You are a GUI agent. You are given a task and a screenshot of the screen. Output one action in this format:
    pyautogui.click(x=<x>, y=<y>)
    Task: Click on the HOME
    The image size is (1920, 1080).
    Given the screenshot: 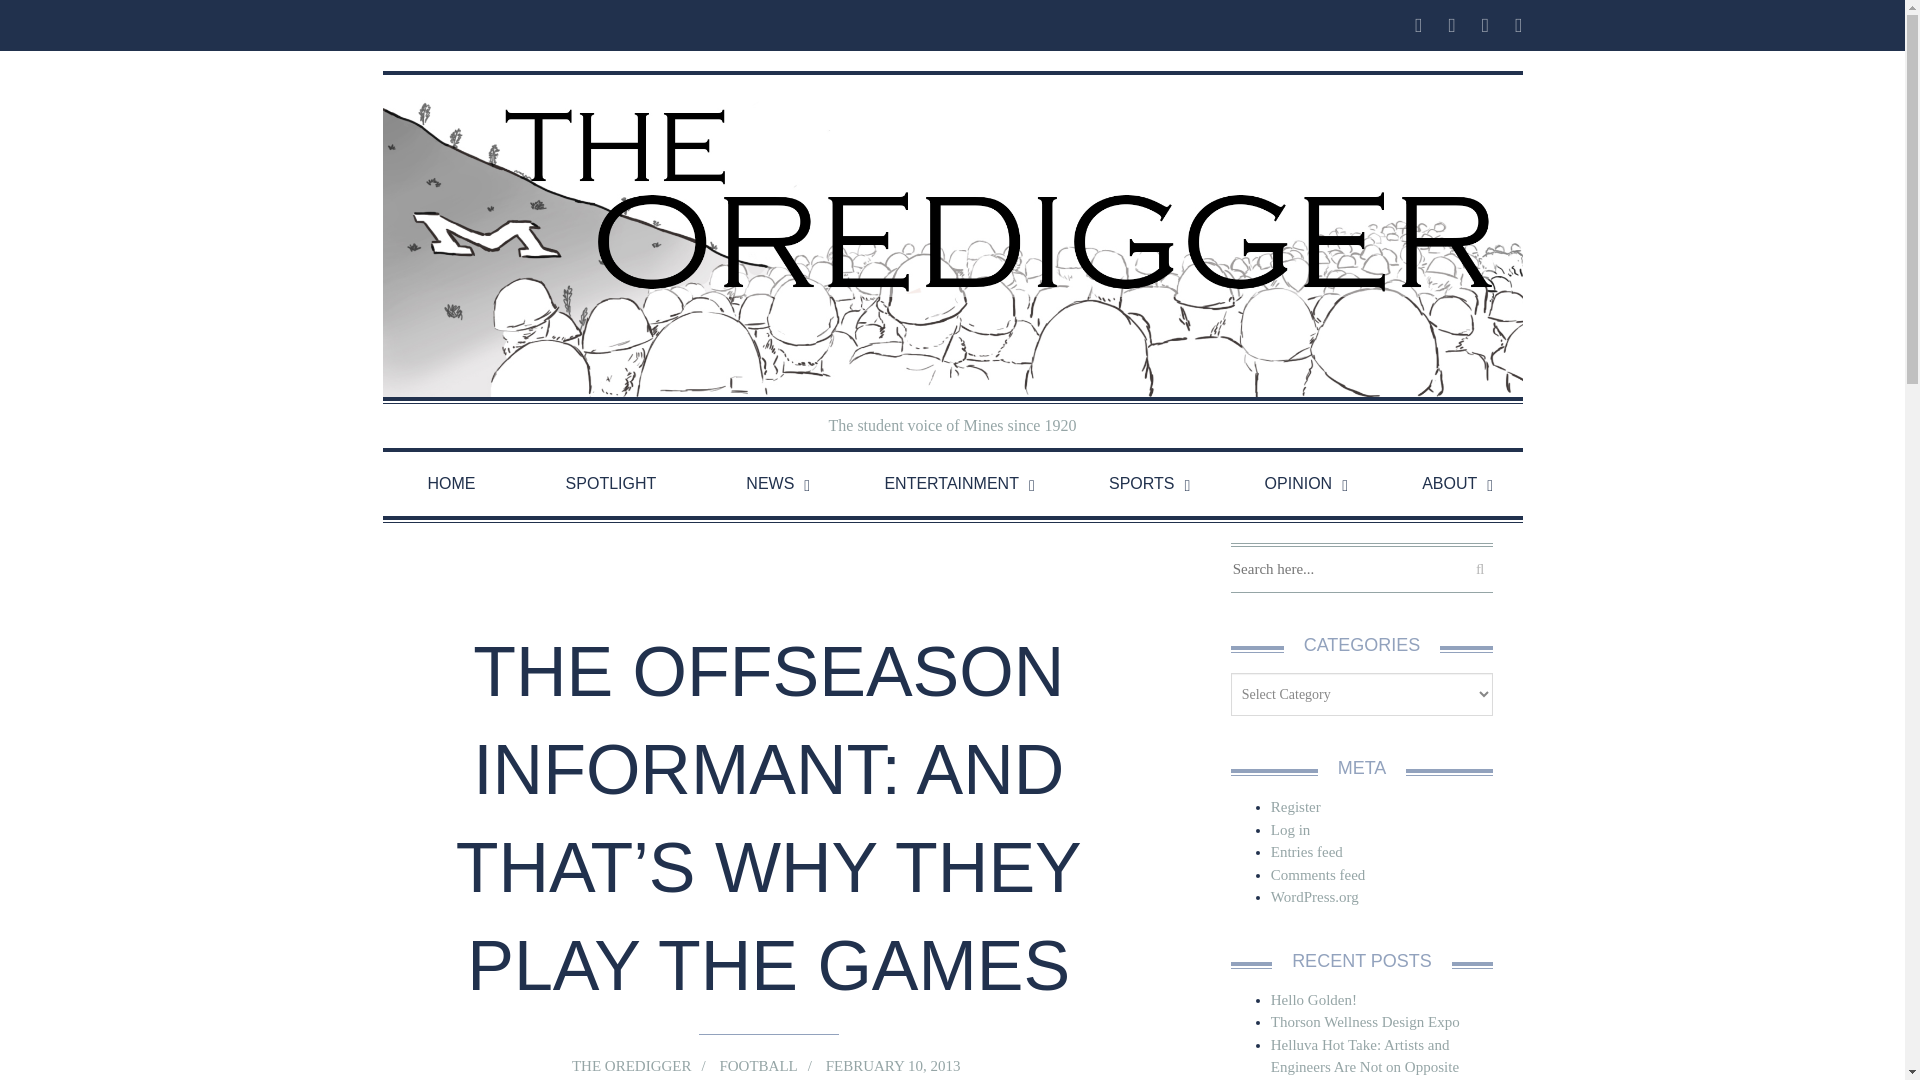 What is the action you would take?
    pyautogui.click(x=451, y=484)
    